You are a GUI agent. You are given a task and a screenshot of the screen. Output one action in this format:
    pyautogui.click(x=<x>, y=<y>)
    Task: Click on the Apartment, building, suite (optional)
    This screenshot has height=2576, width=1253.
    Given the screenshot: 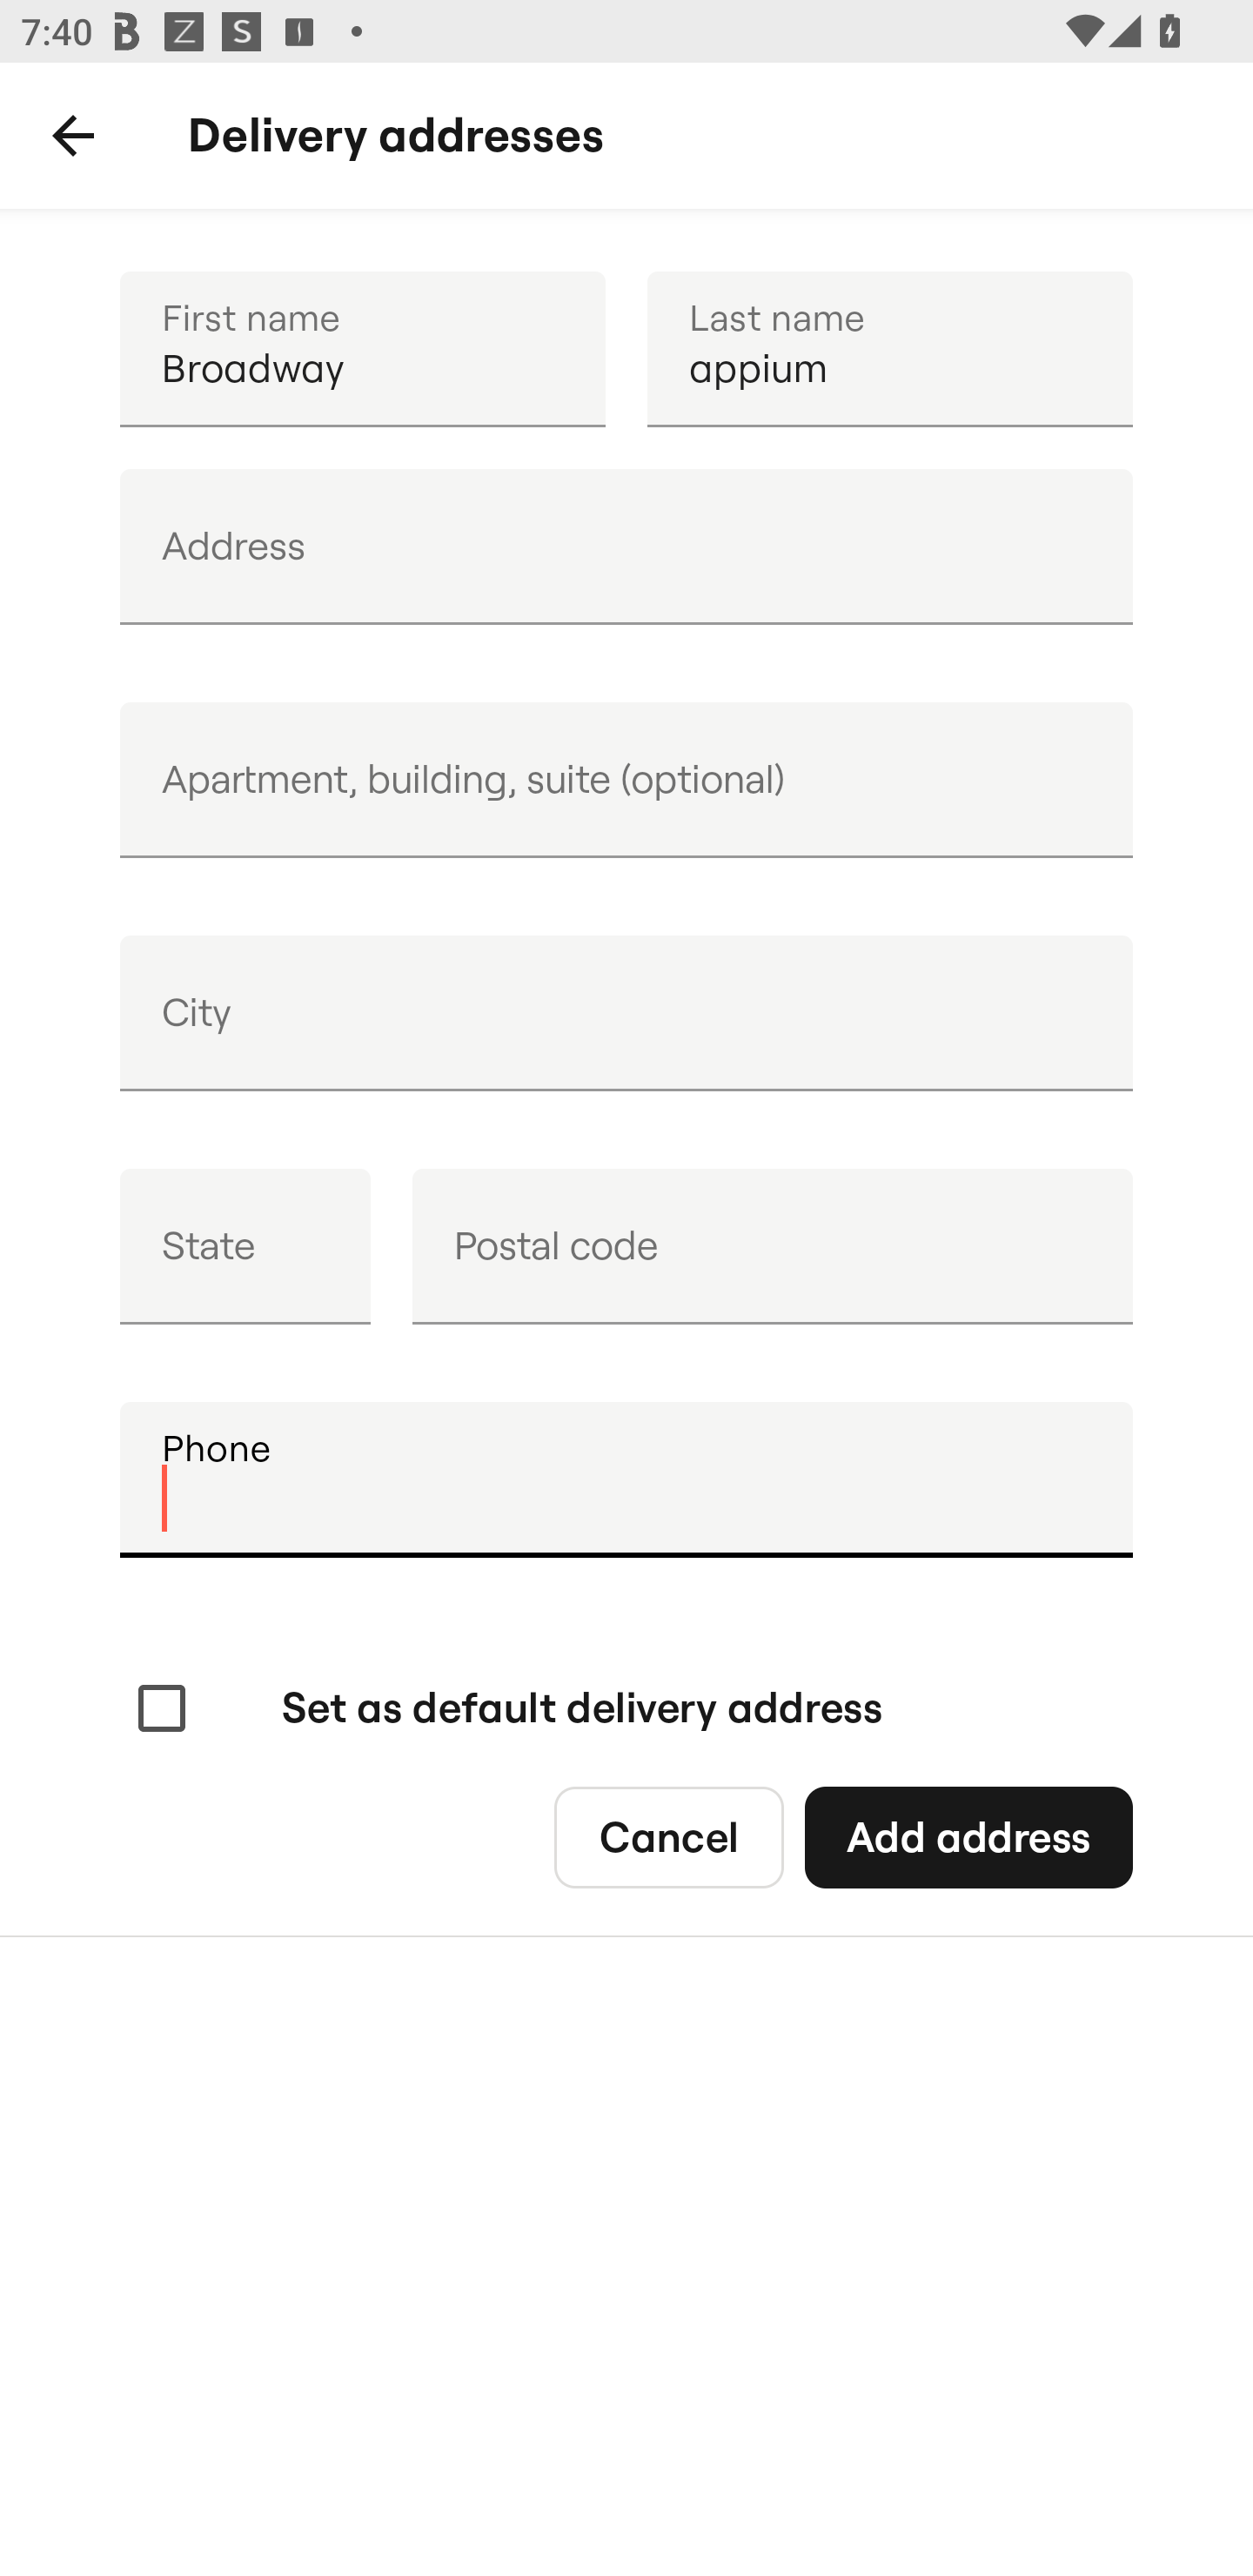 What is the action you would take?
    pyautogui.click(x=626, y=780)
    